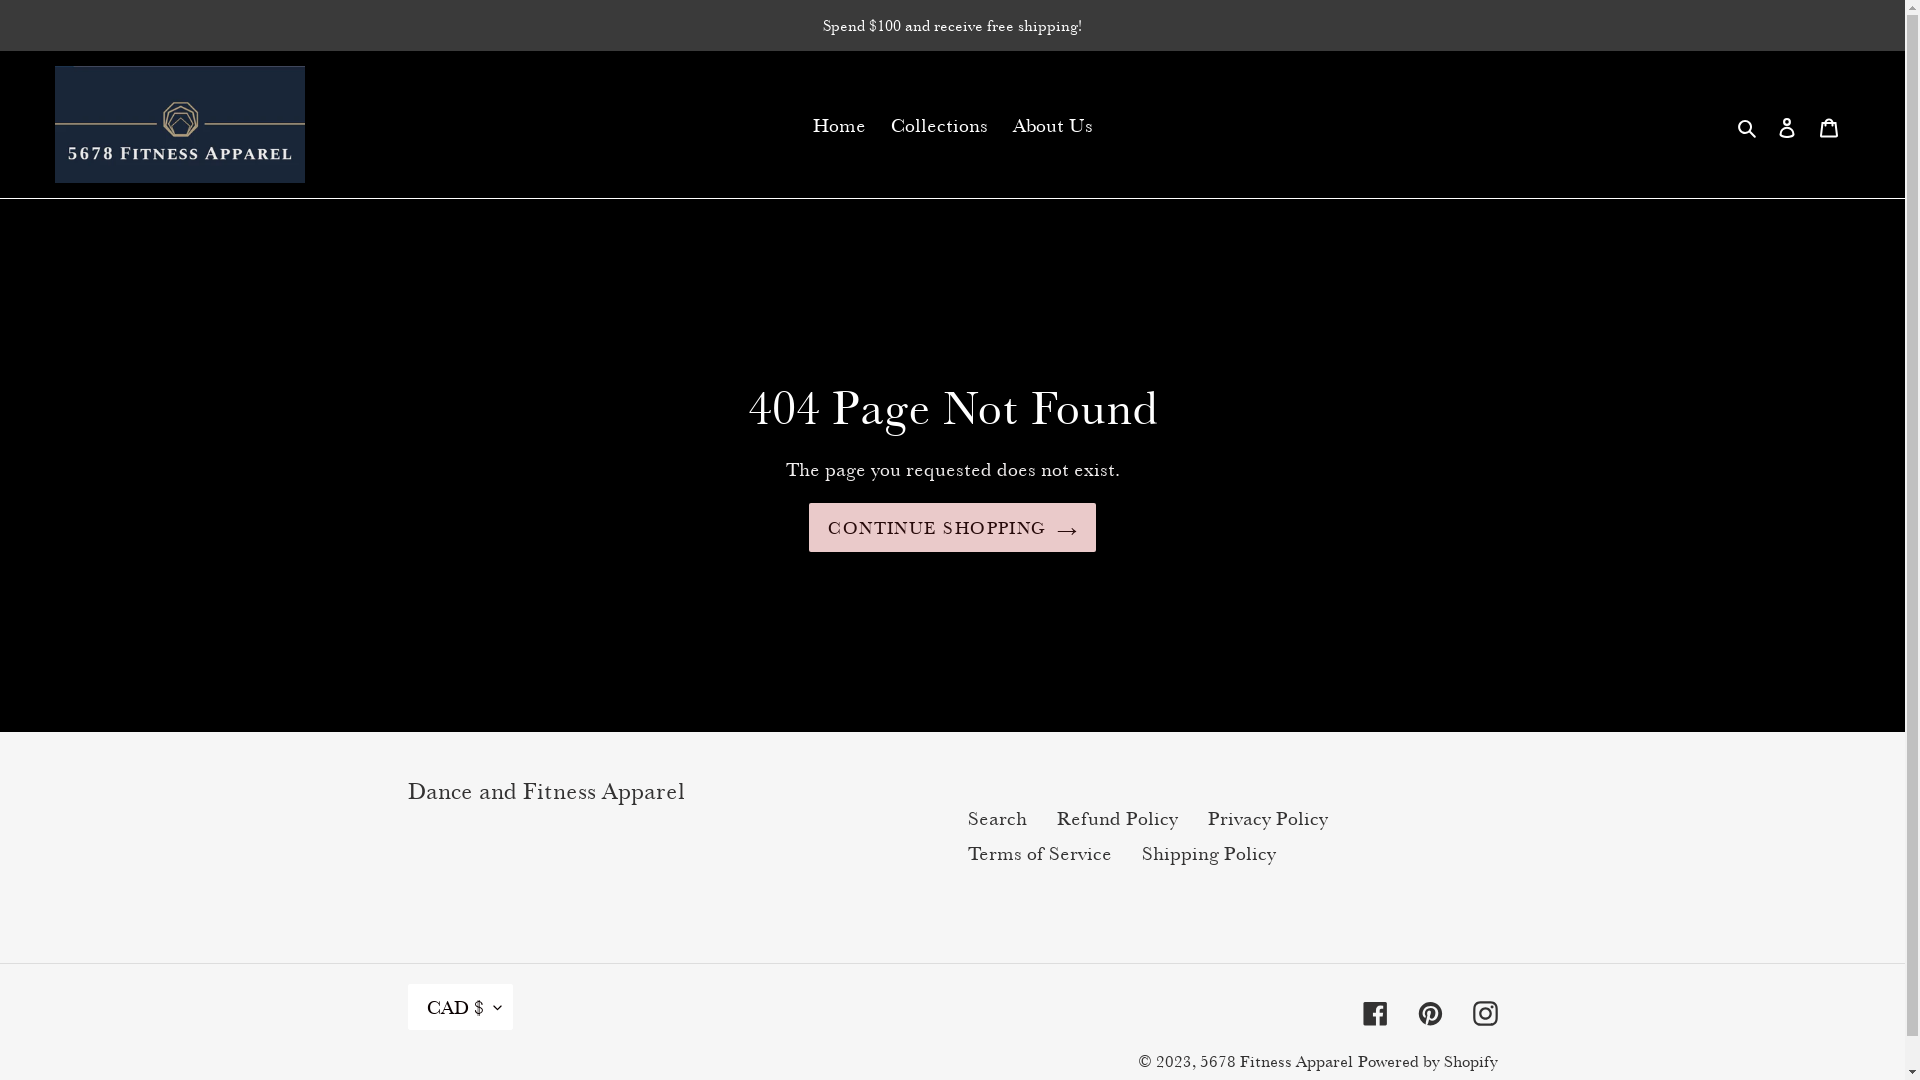 This screenshot has height=1080, width=1920. I want to click on CONTINUE SHOPPING, so click(952, 528).